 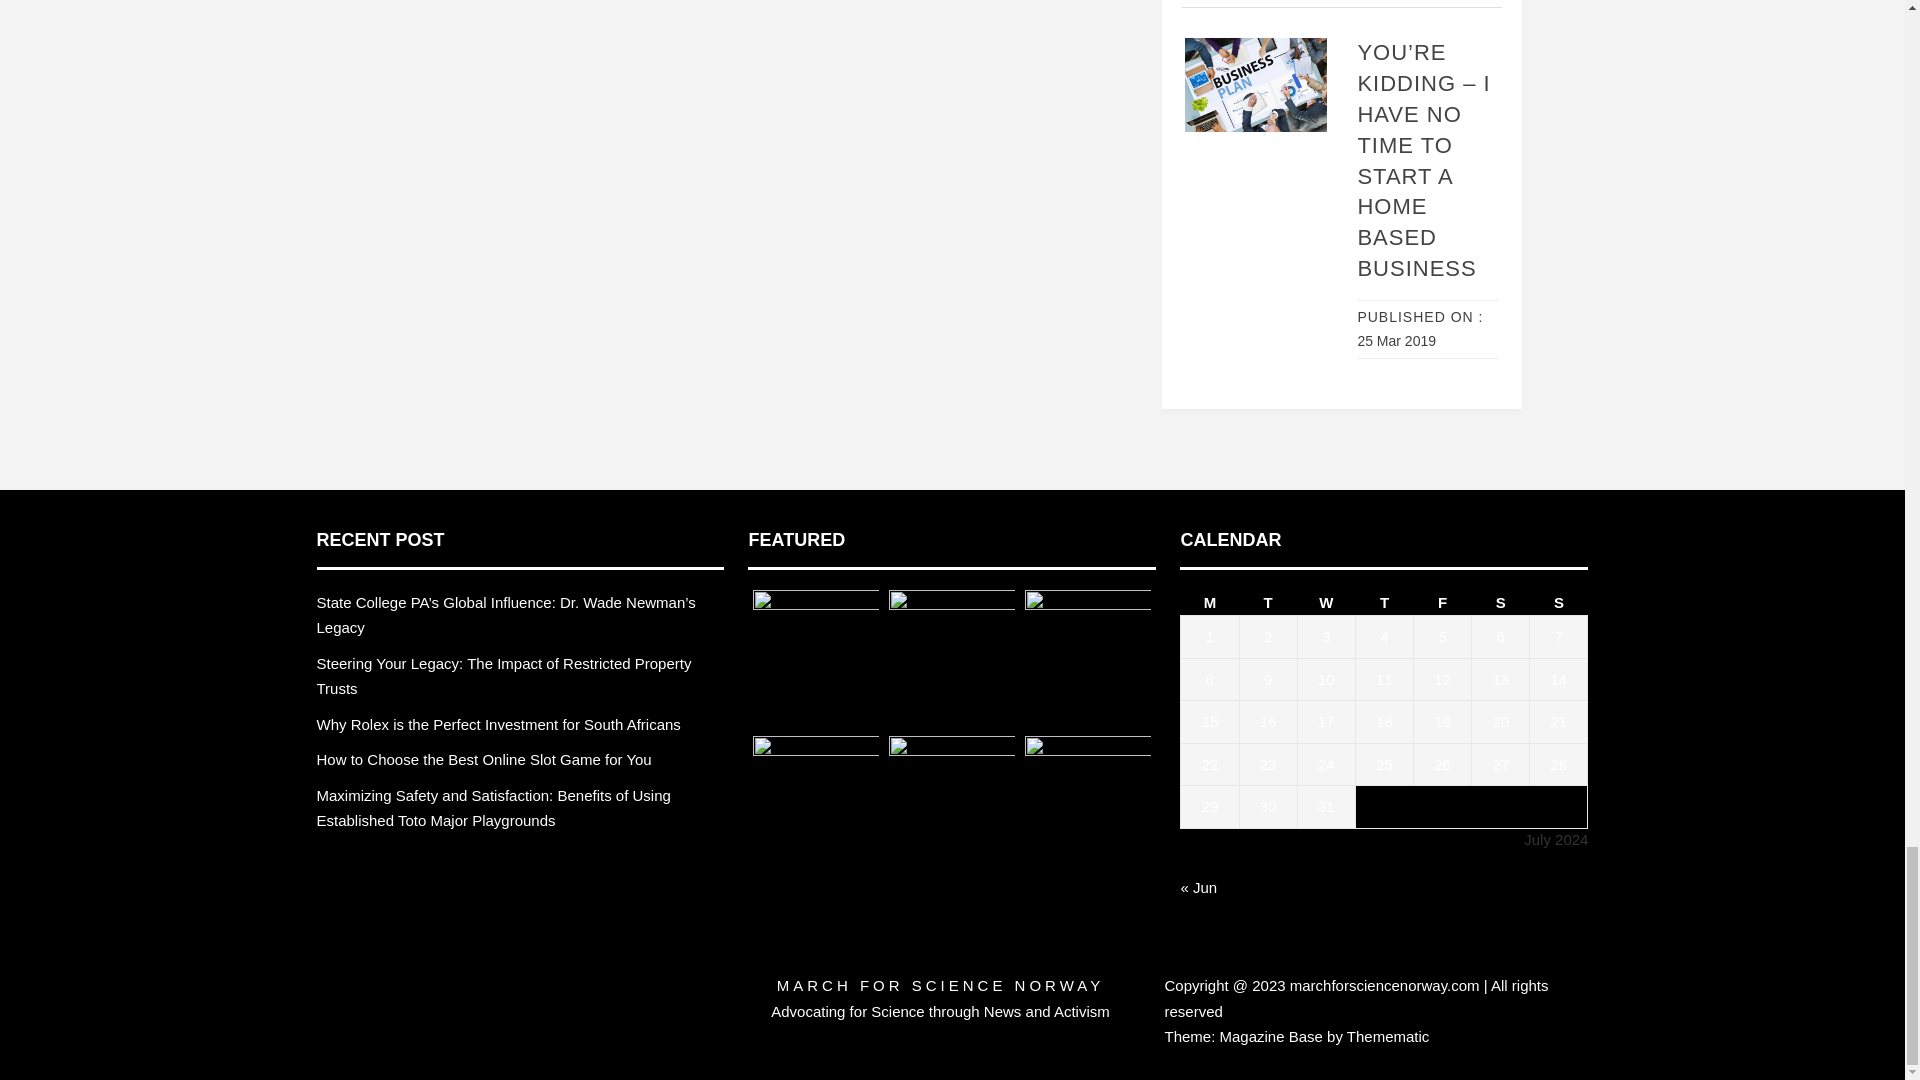 I want to click on Sunday, so click(x=1558, y=602).